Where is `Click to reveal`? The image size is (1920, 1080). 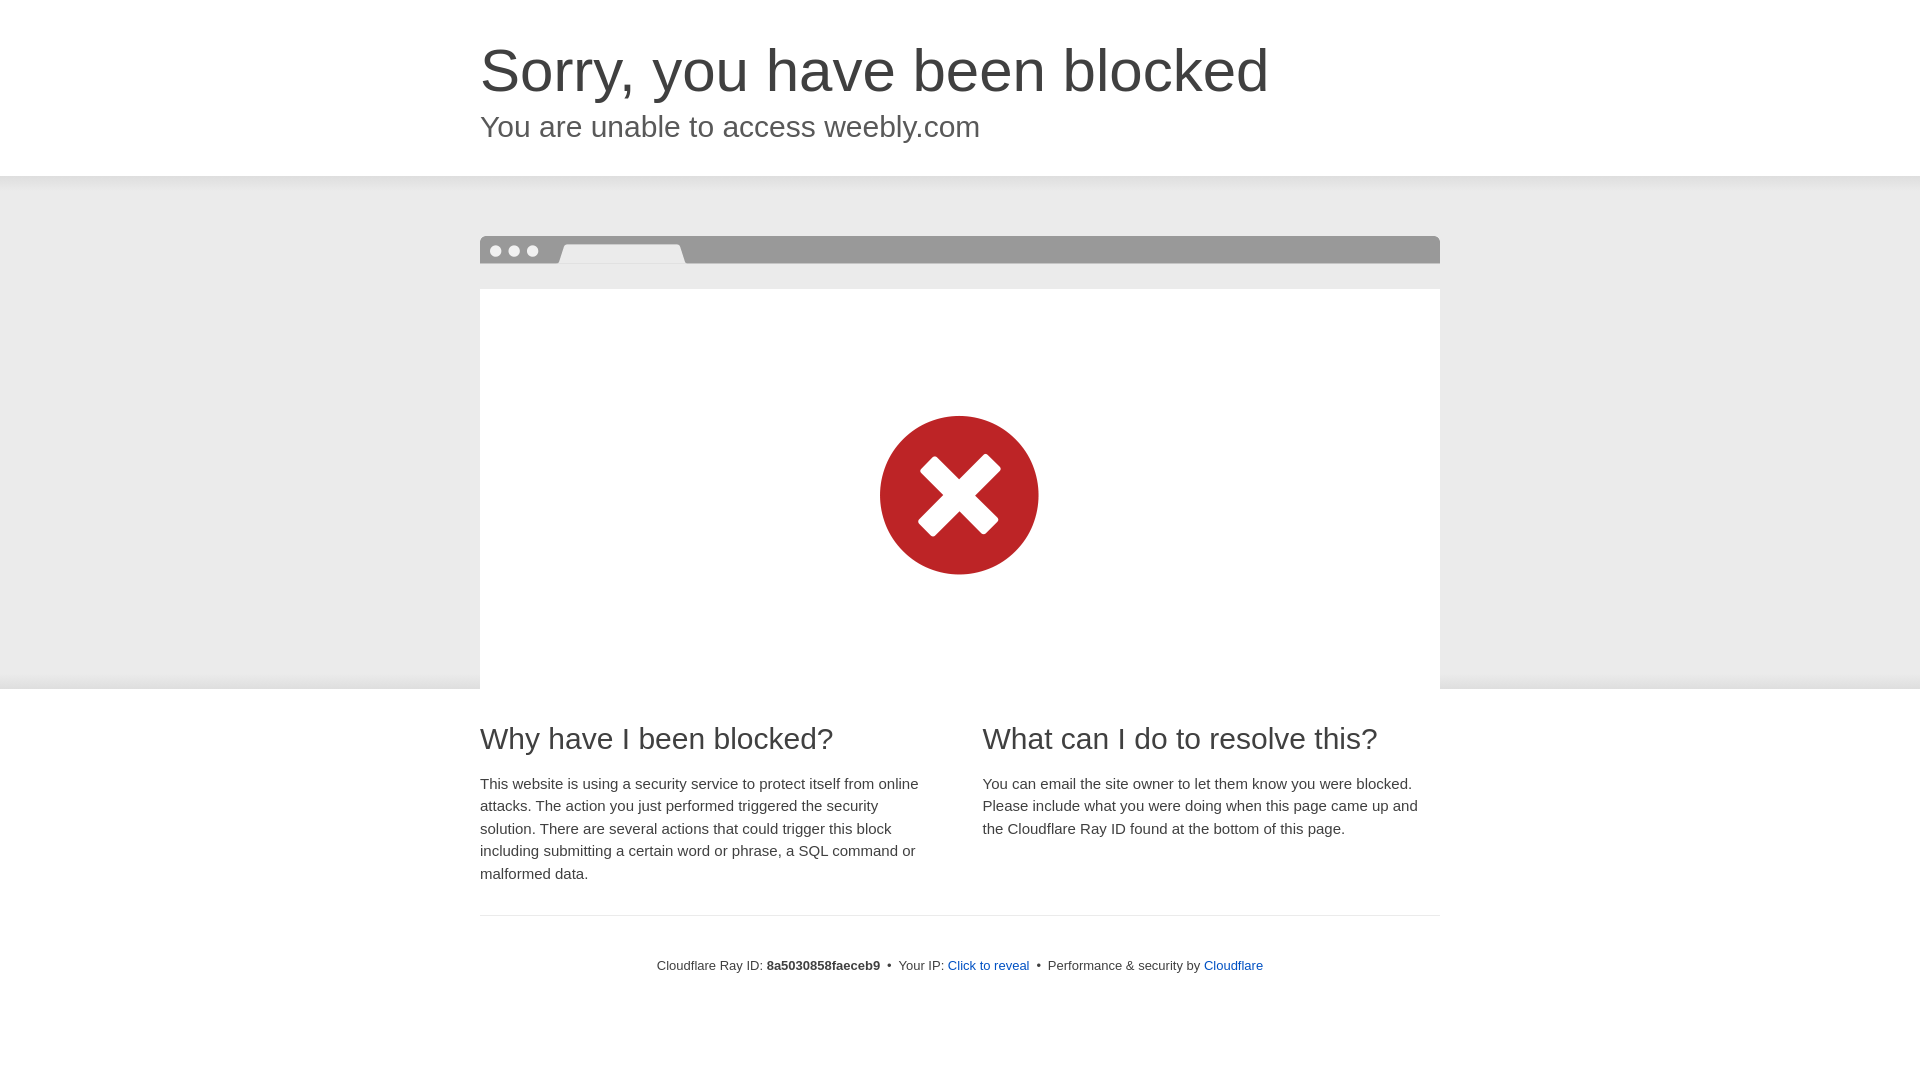 Click to reveal is located at coordinates (988, 966).